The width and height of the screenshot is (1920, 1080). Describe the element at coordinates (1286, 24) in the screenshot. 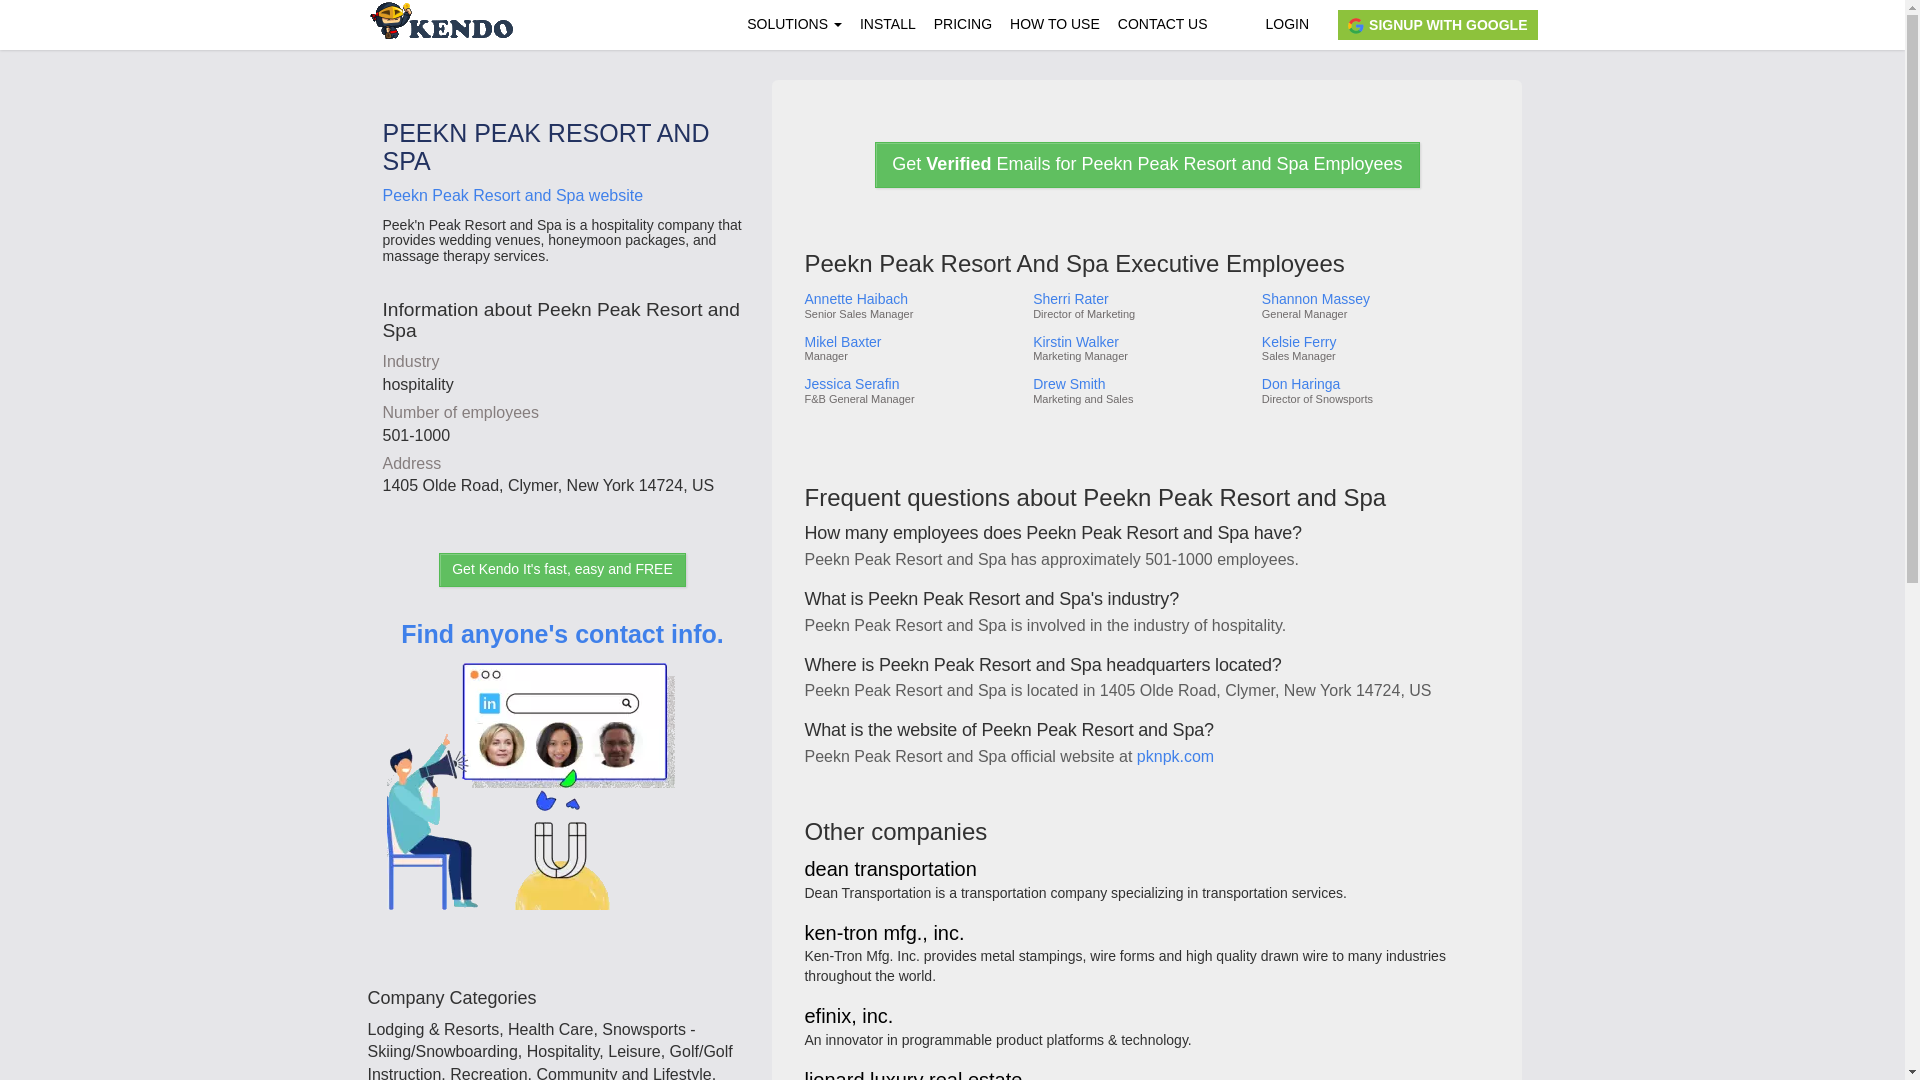

I see `LOGIN` at that location.